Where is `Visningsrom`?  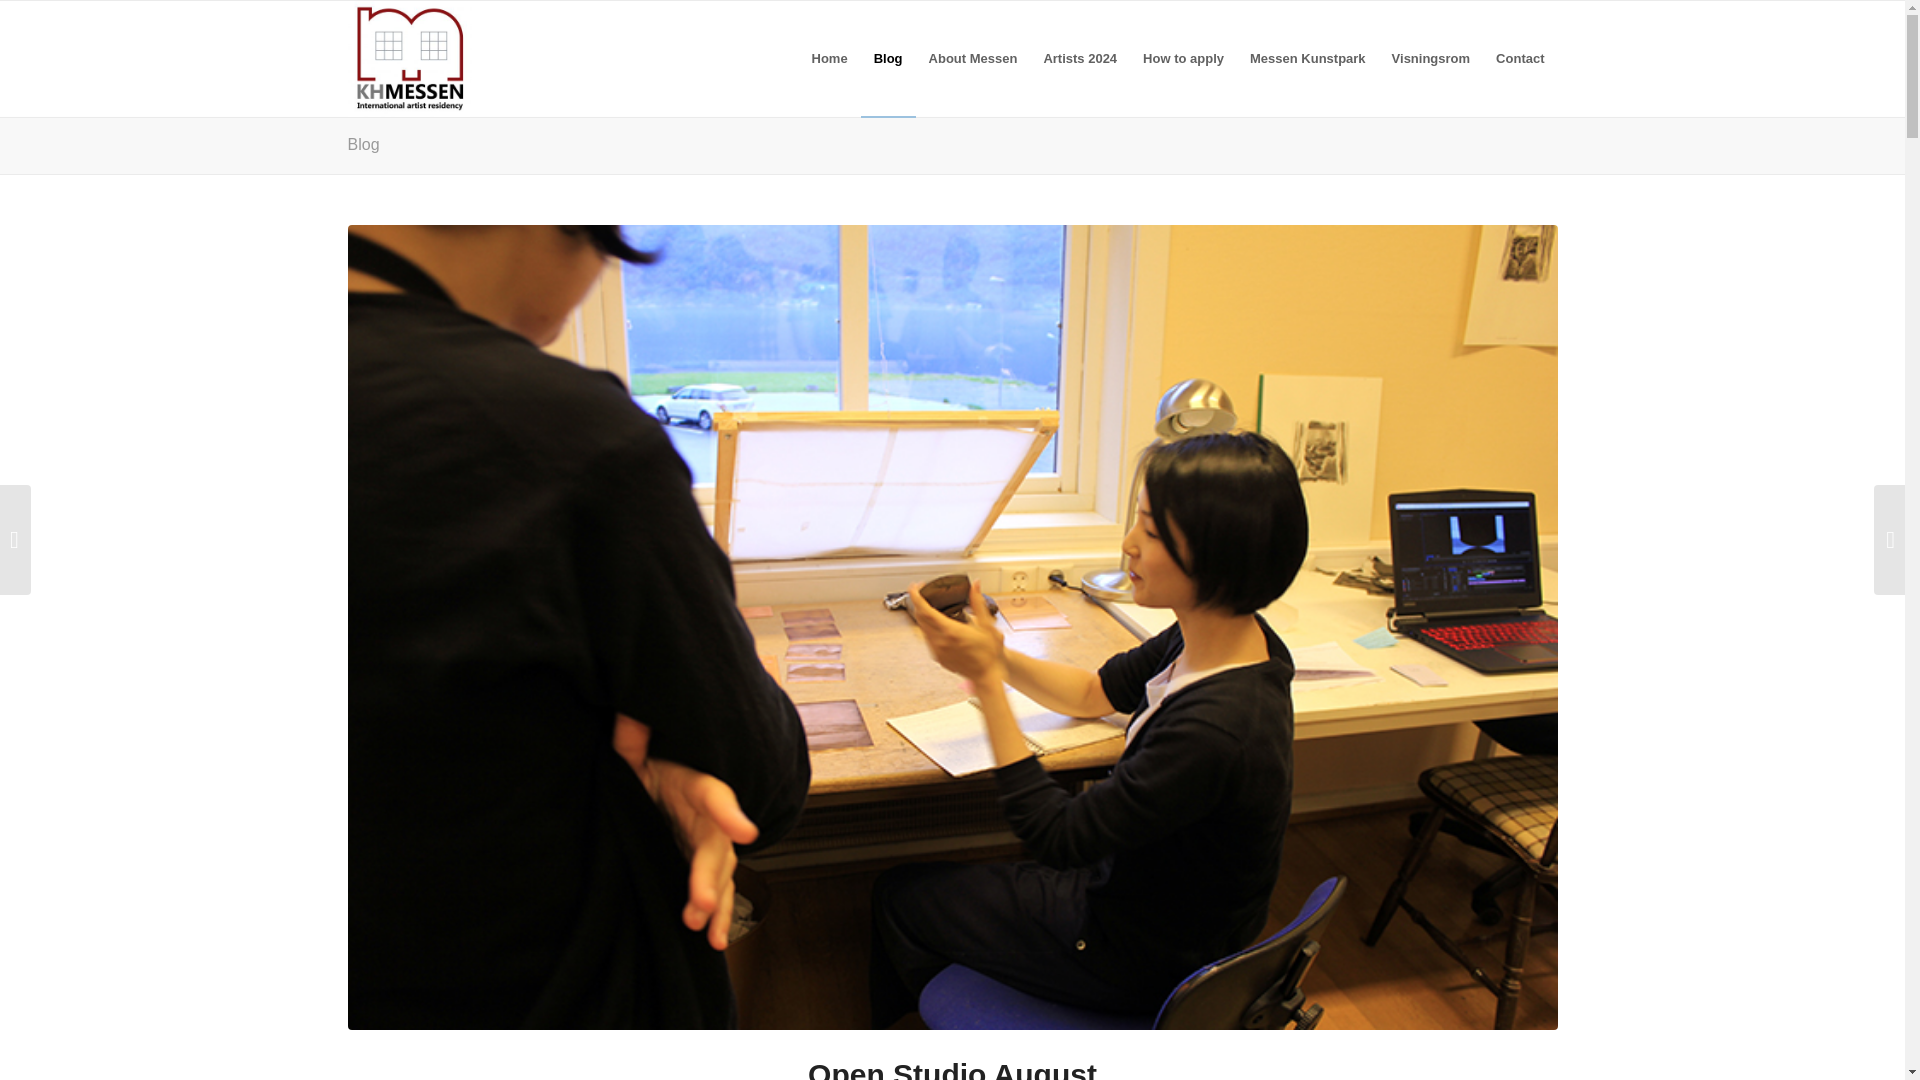
Visningsrom is located at coordinates (1431, 58).